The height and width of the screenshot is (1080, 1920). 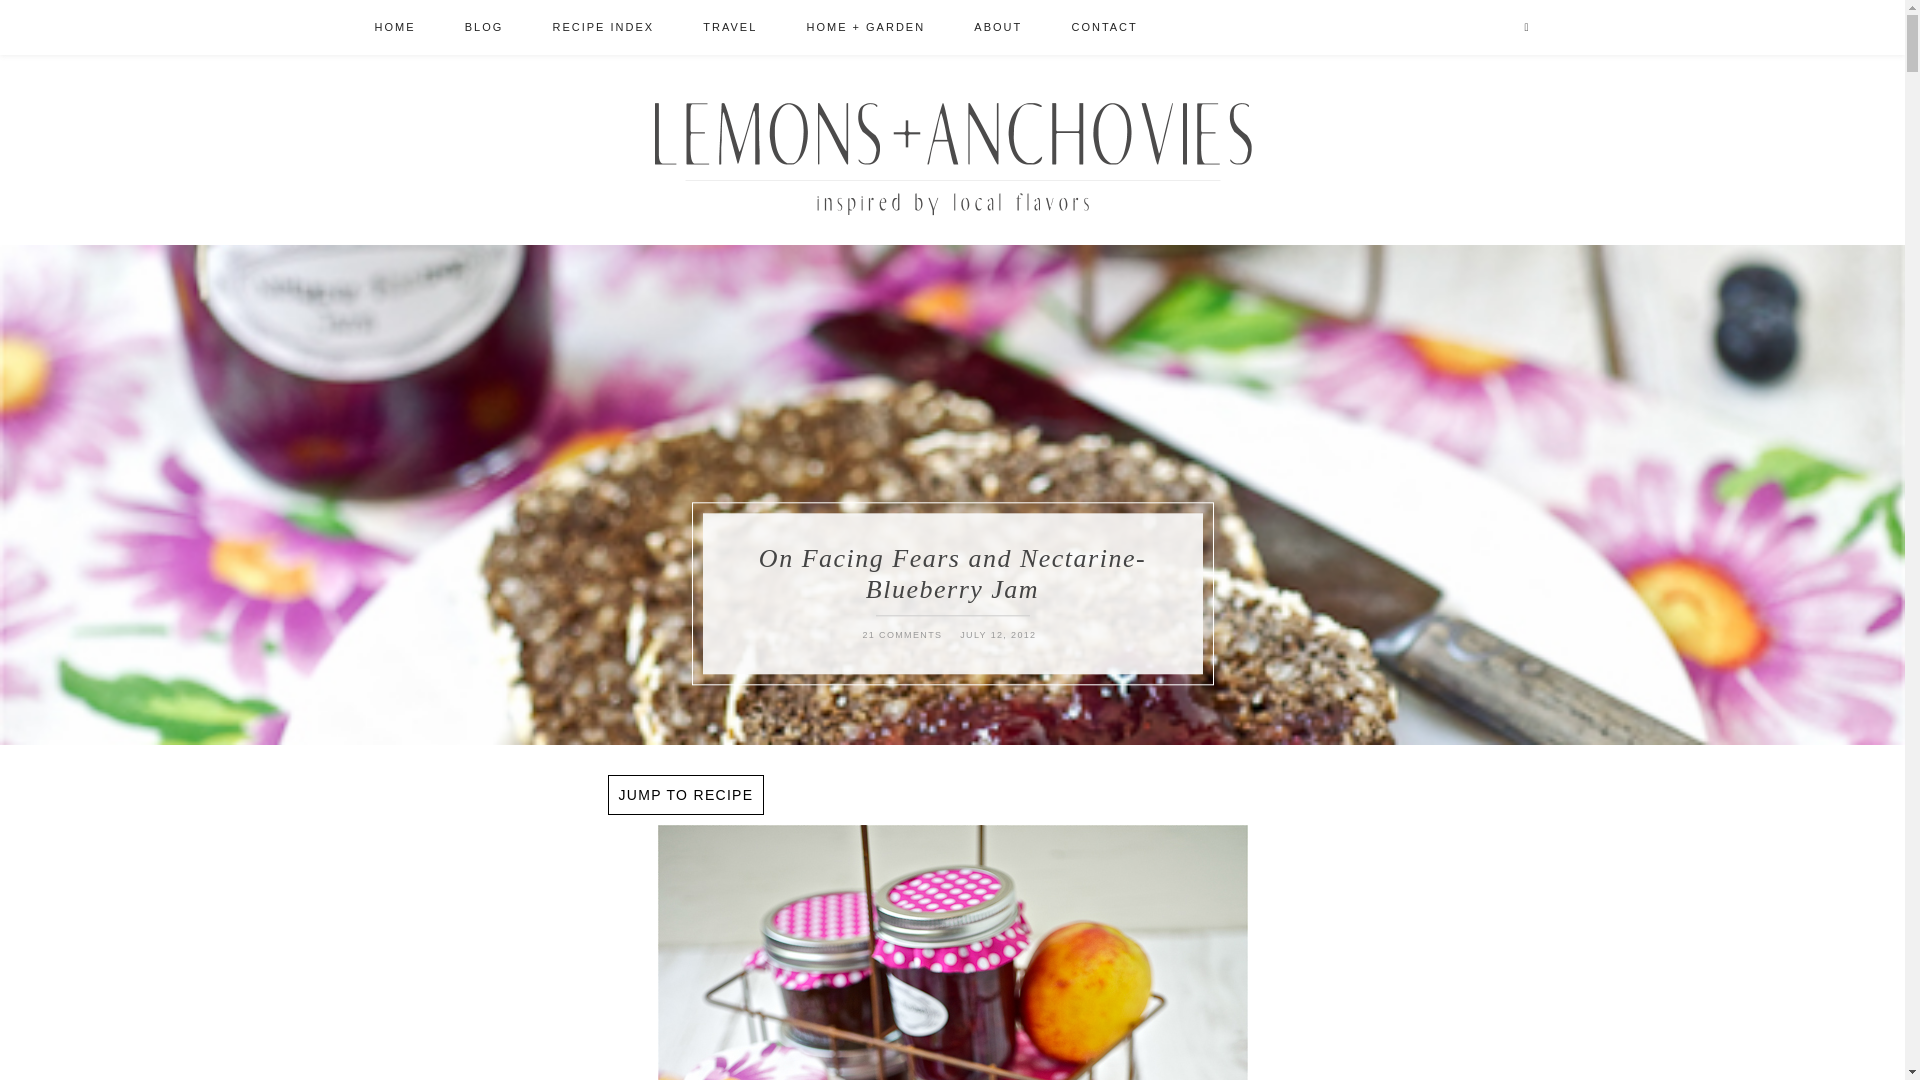 I want to click on 21 COMMENTS, so click(x=902, y=636).